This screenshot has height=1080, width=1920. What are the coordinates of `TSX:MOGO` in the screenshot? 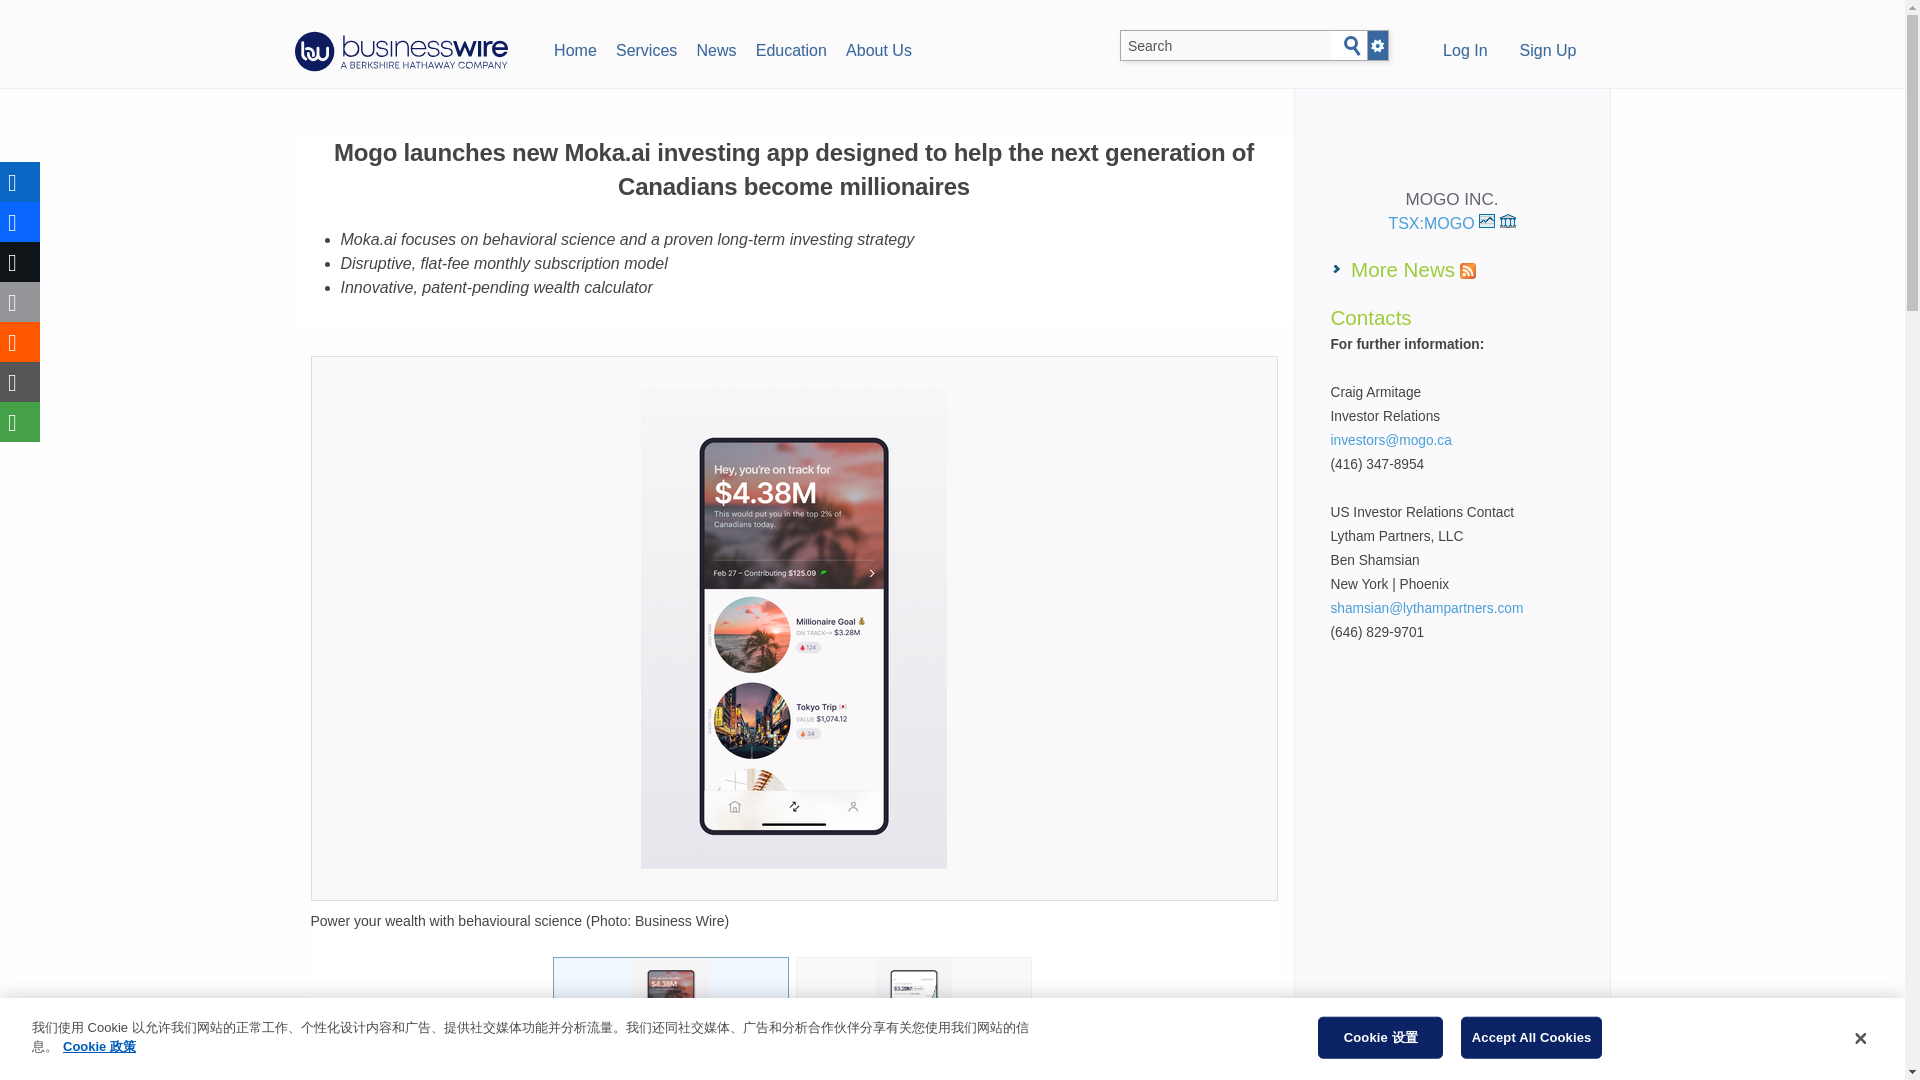 It's located at (1442, 223).